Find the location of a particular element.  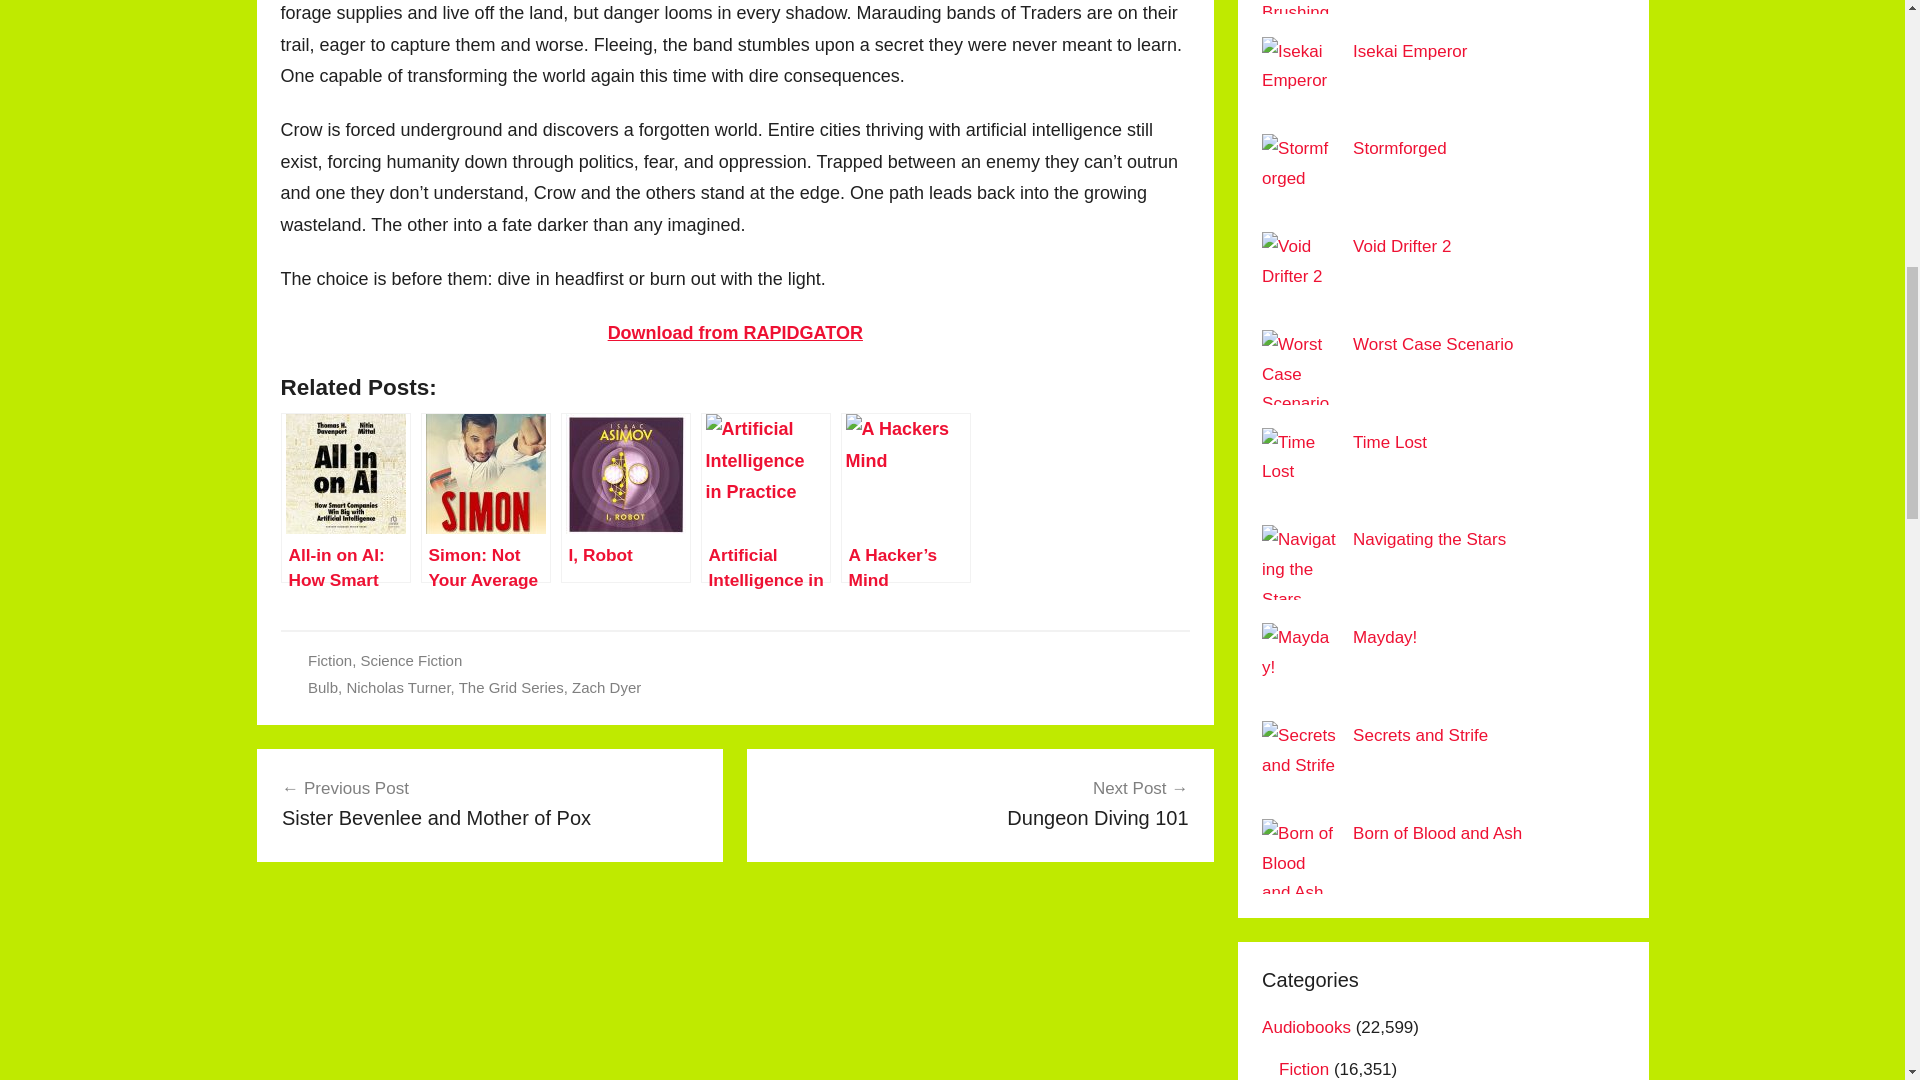

Science Fiction is located at coordinates (1410, 51).